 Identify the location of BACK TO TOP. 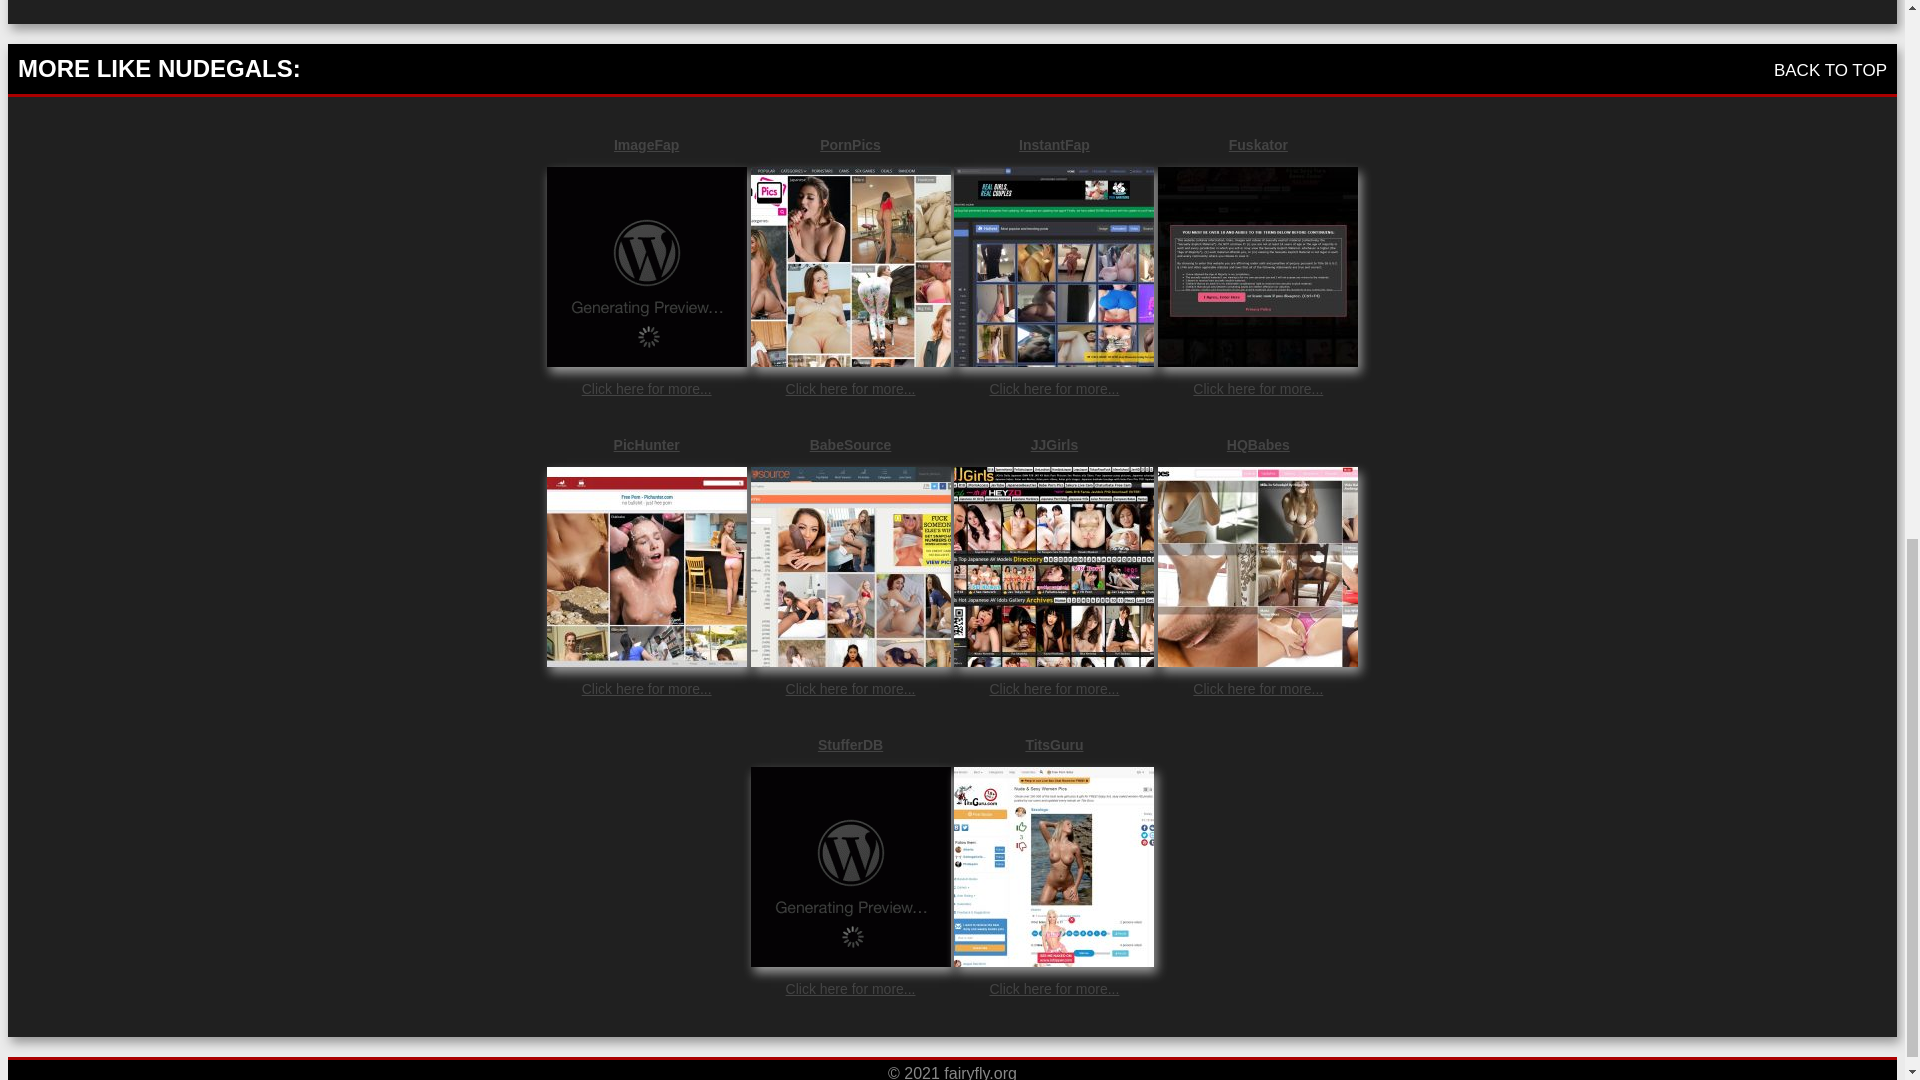
(1830, 70).